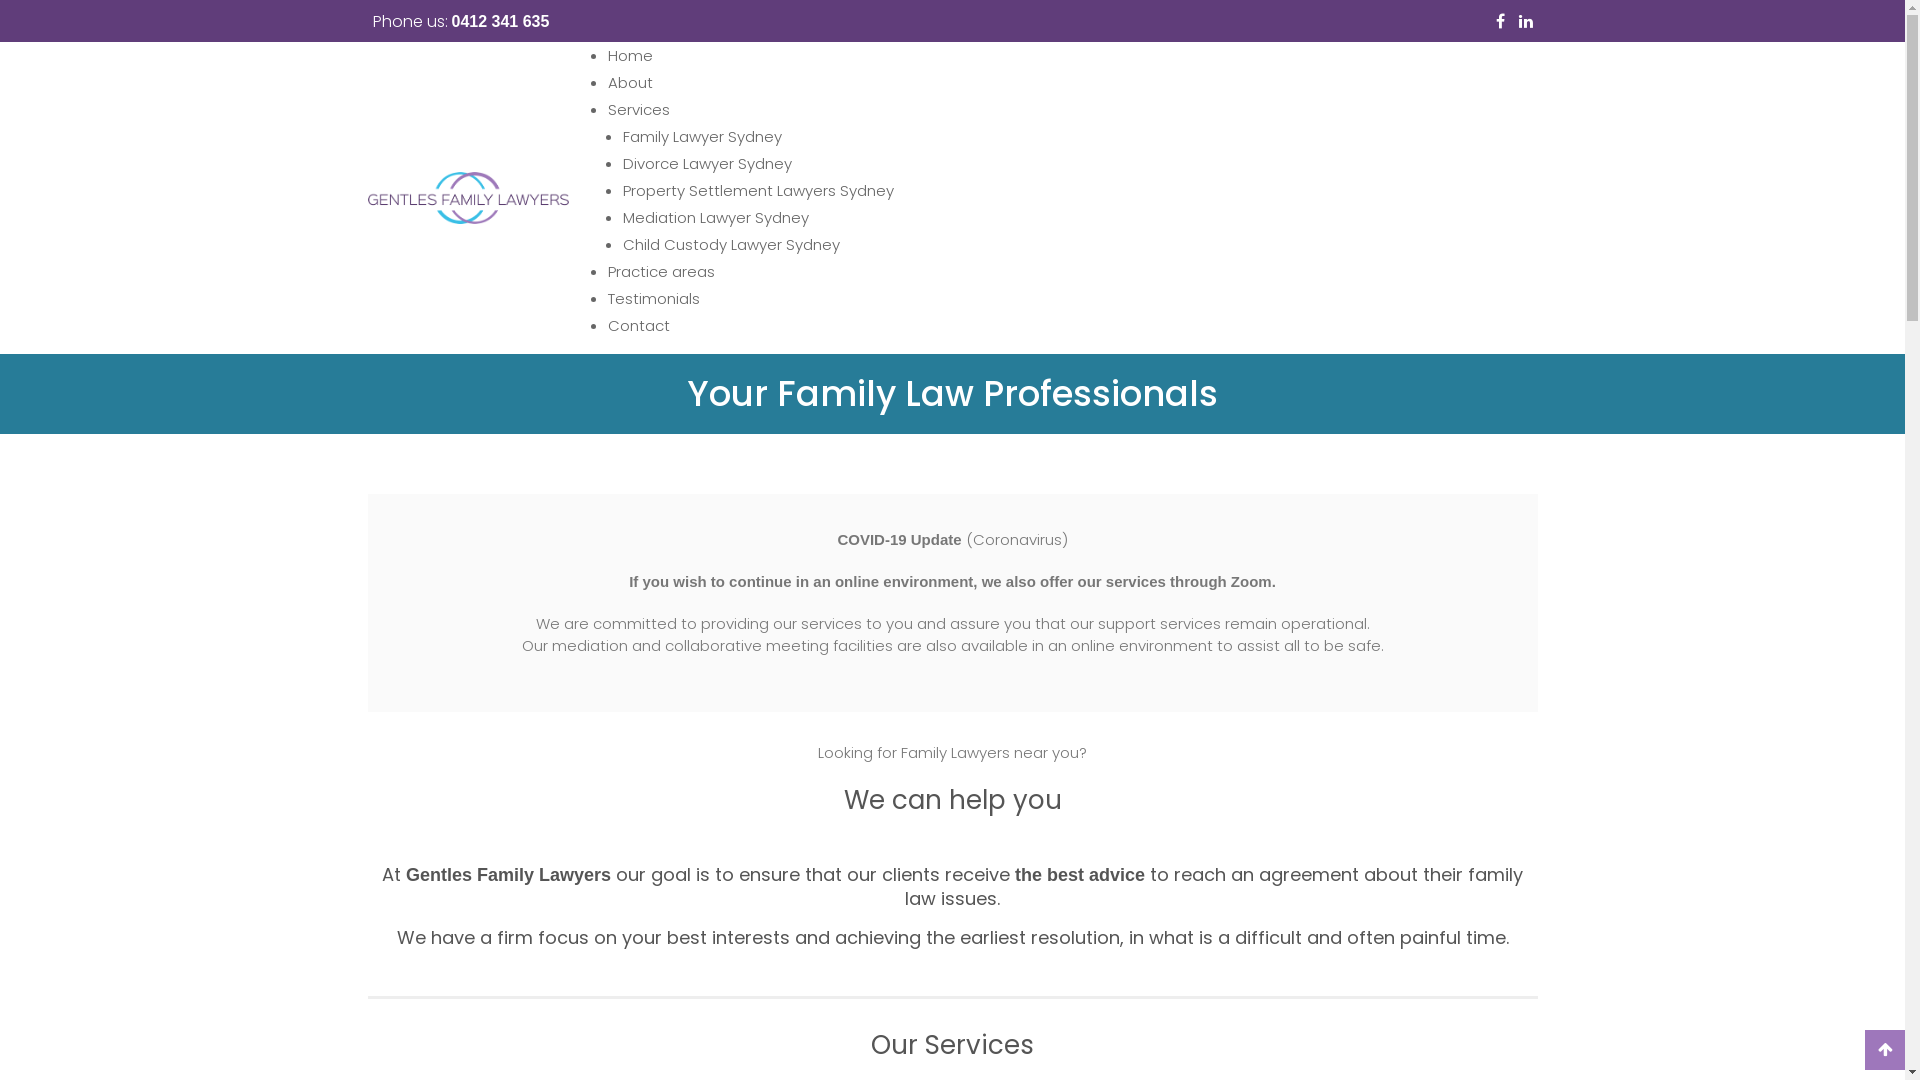  I want to click on Contact, so click(639, 326).